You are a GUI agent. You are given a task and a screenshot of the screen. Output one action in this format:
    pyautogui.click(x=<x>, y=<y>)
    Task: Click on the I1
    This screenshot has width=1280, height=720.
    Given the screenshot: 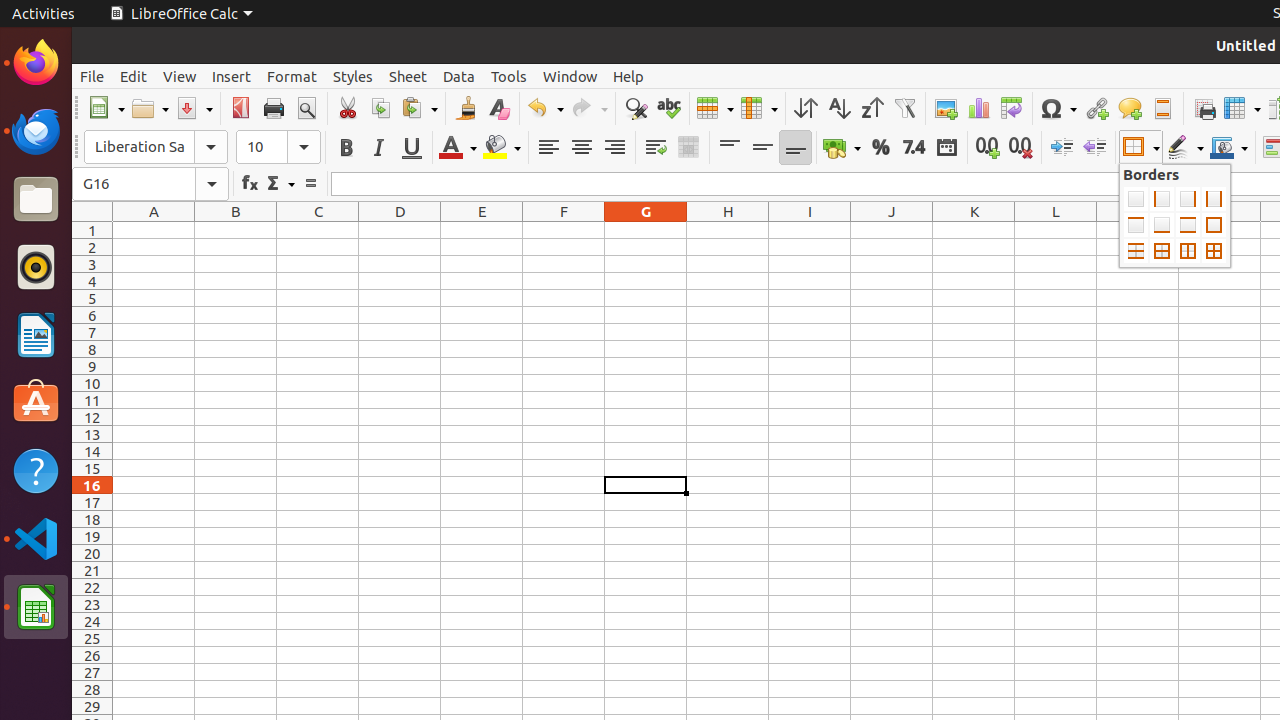 What is the action you would take?
    pyautogui.click(x=810, y=230)
    